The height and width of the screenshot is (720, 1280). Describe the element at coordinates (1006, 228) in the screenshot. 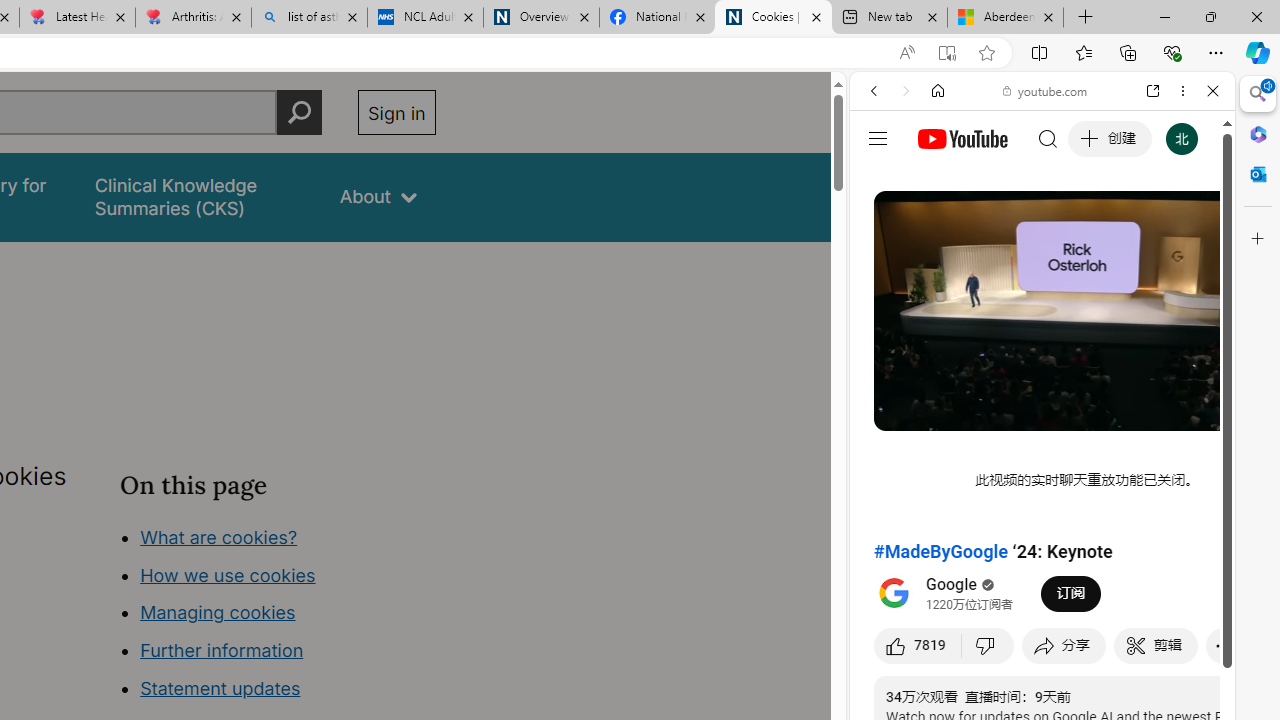

I see `Search Filter, VIDEOS` at that location.